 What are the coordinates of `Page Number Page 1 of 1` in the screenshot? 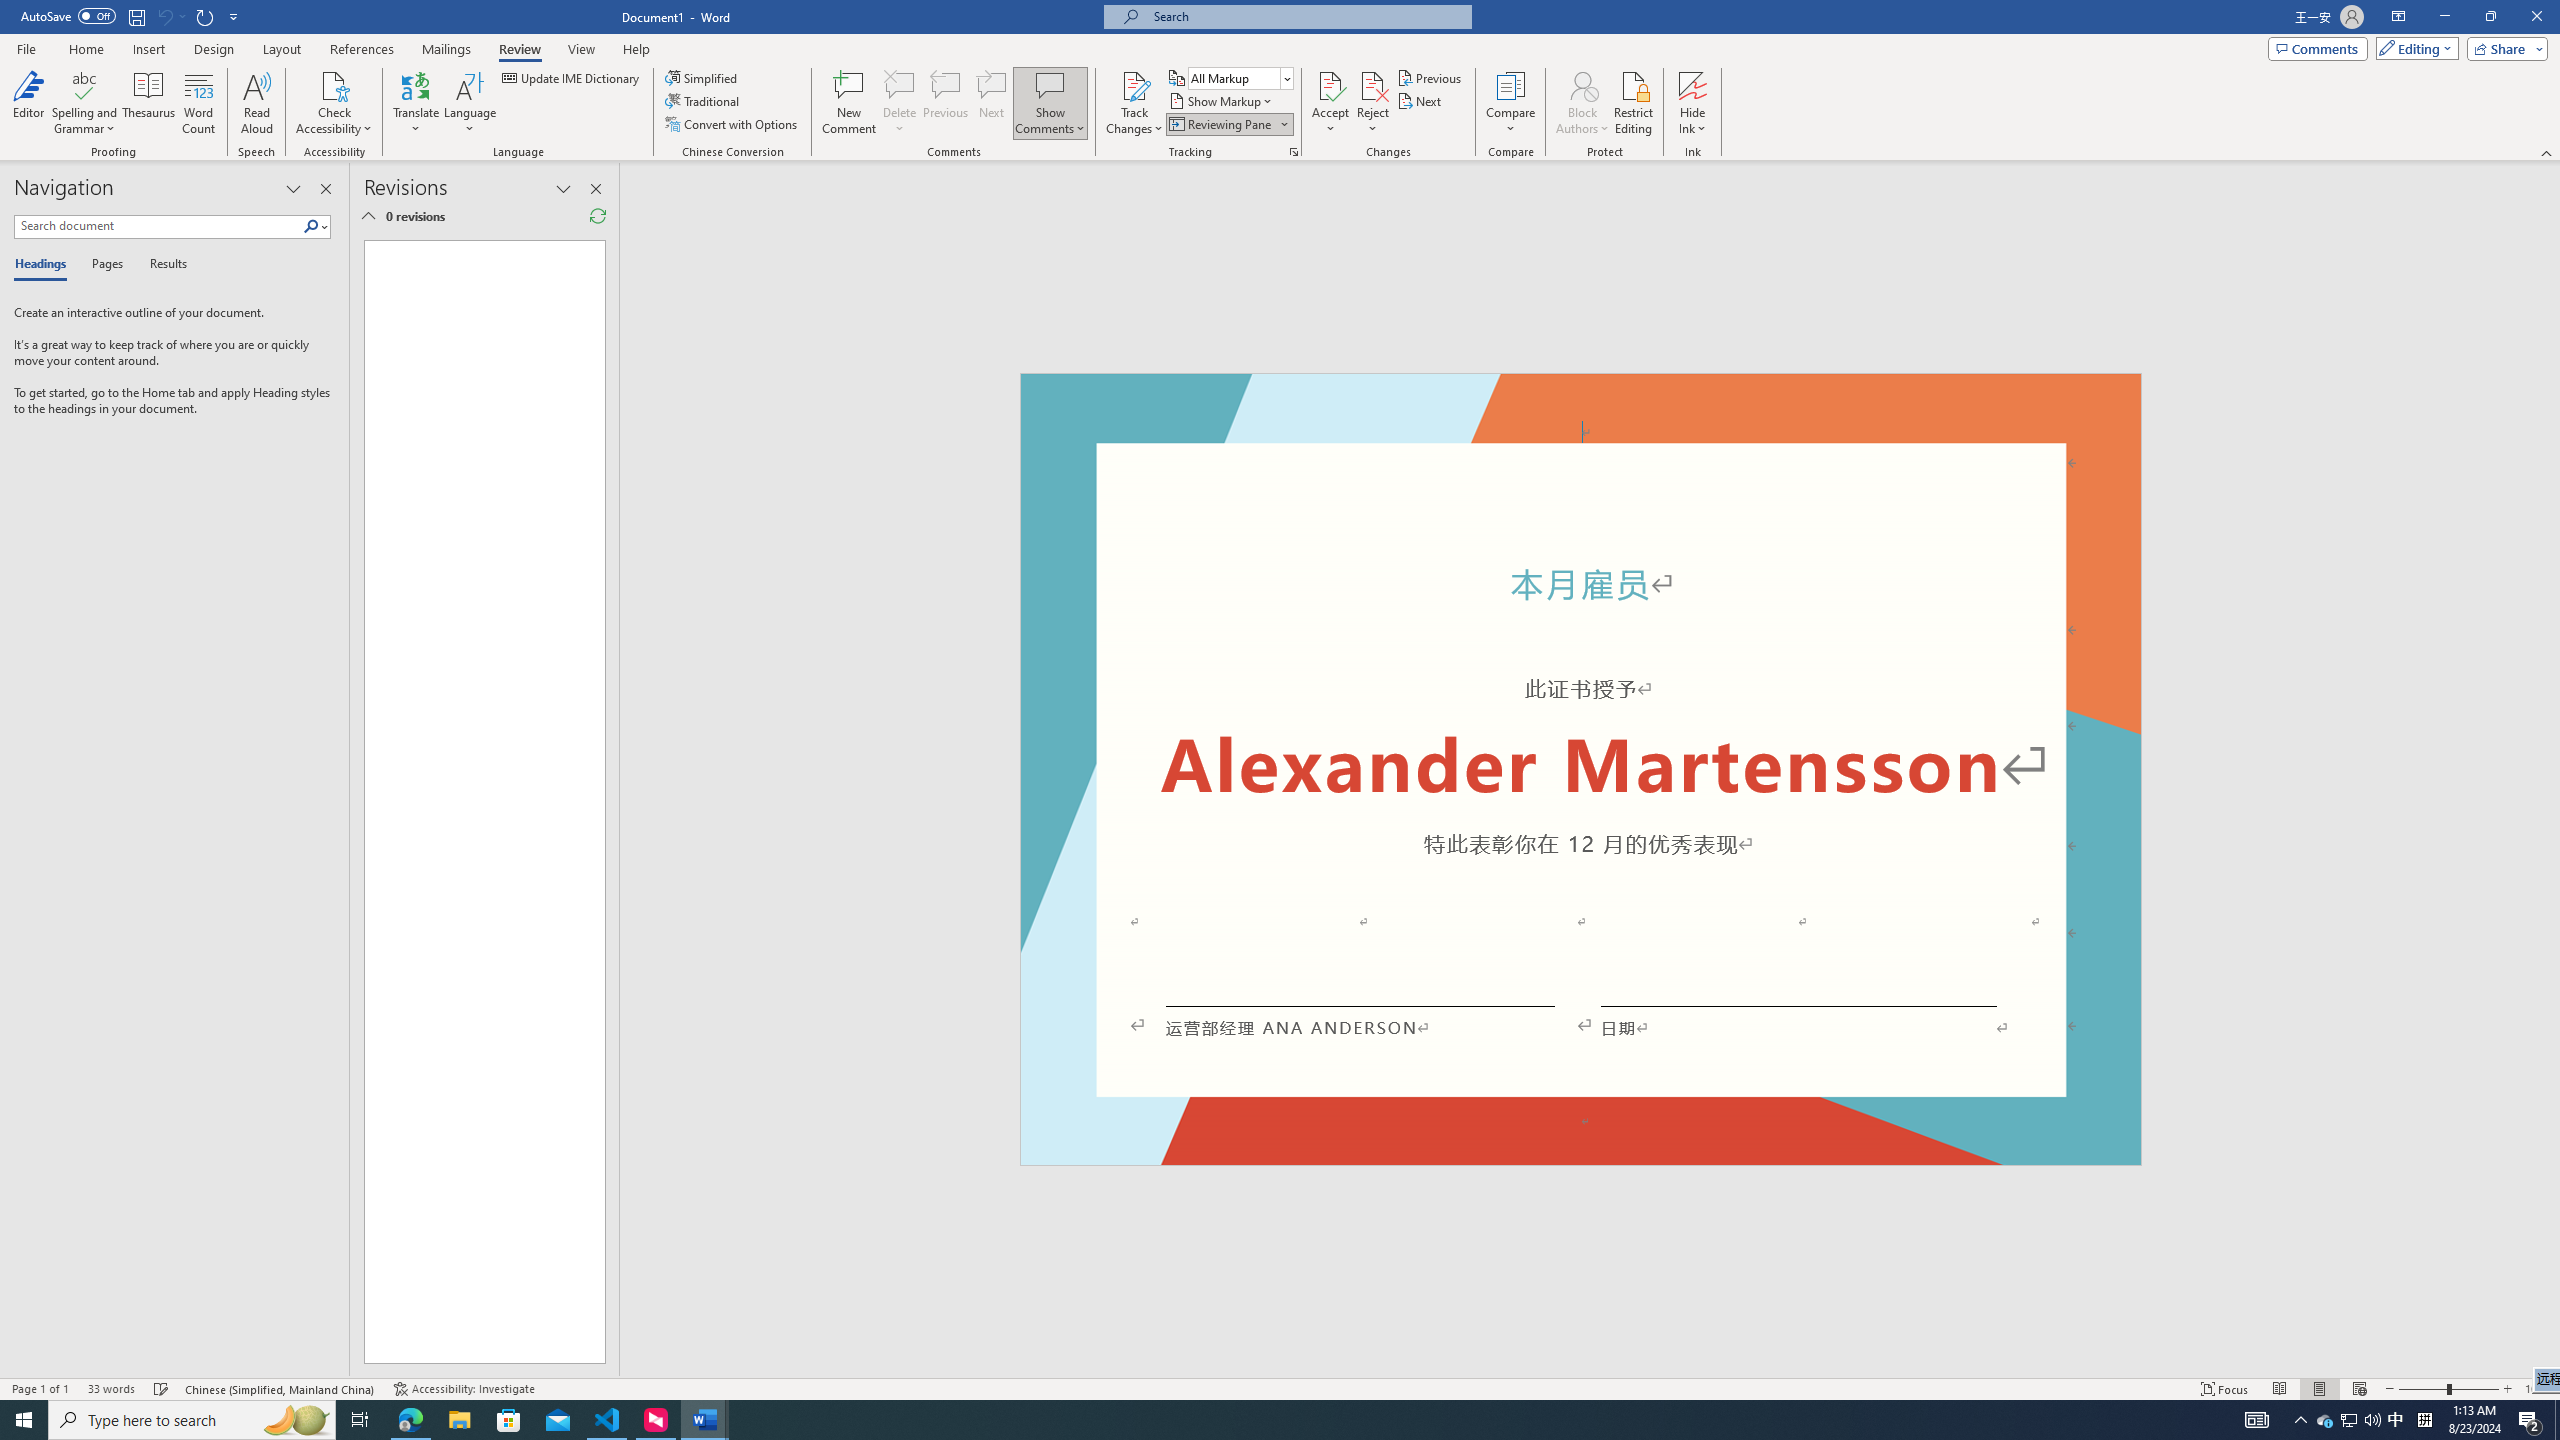 It's located at (40, 1389).